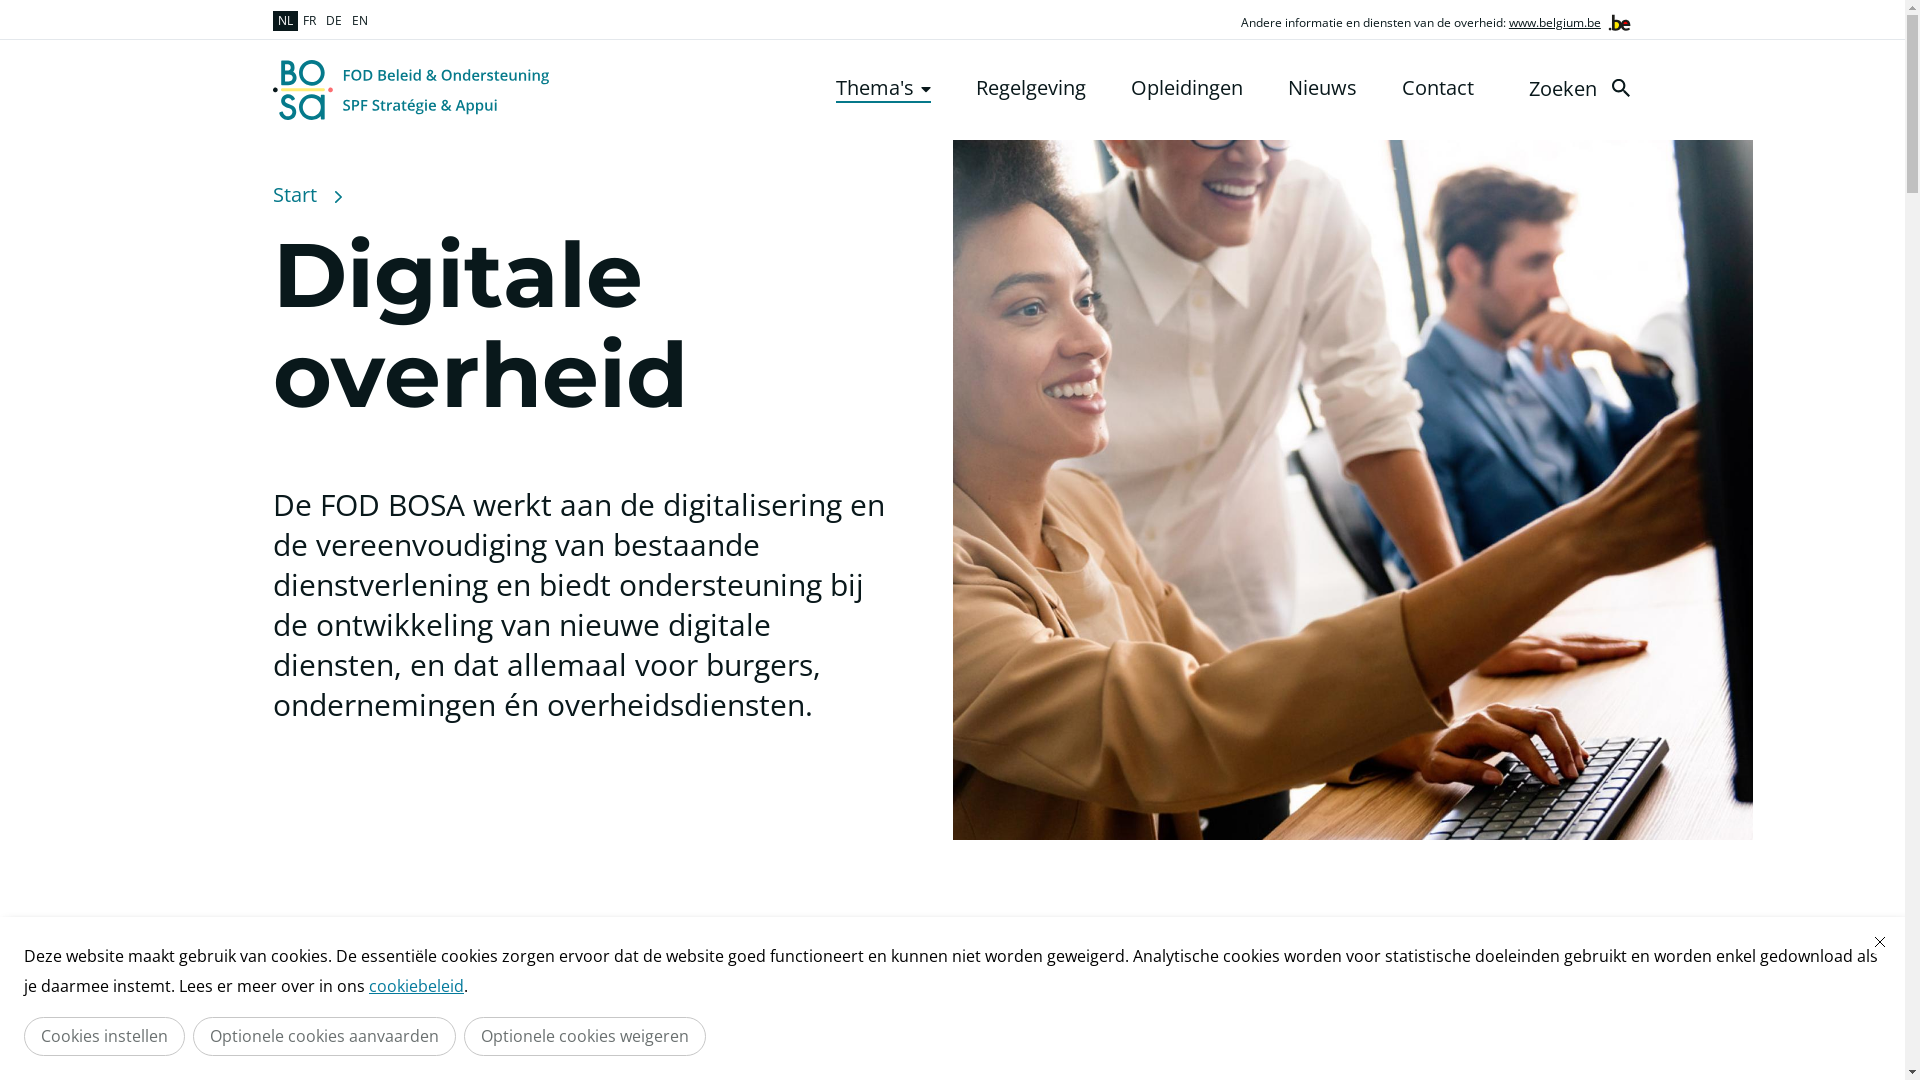 The width and height of the screenshot is (1920, 1080). I want to click on cookiebeleid, so click(416, 986).